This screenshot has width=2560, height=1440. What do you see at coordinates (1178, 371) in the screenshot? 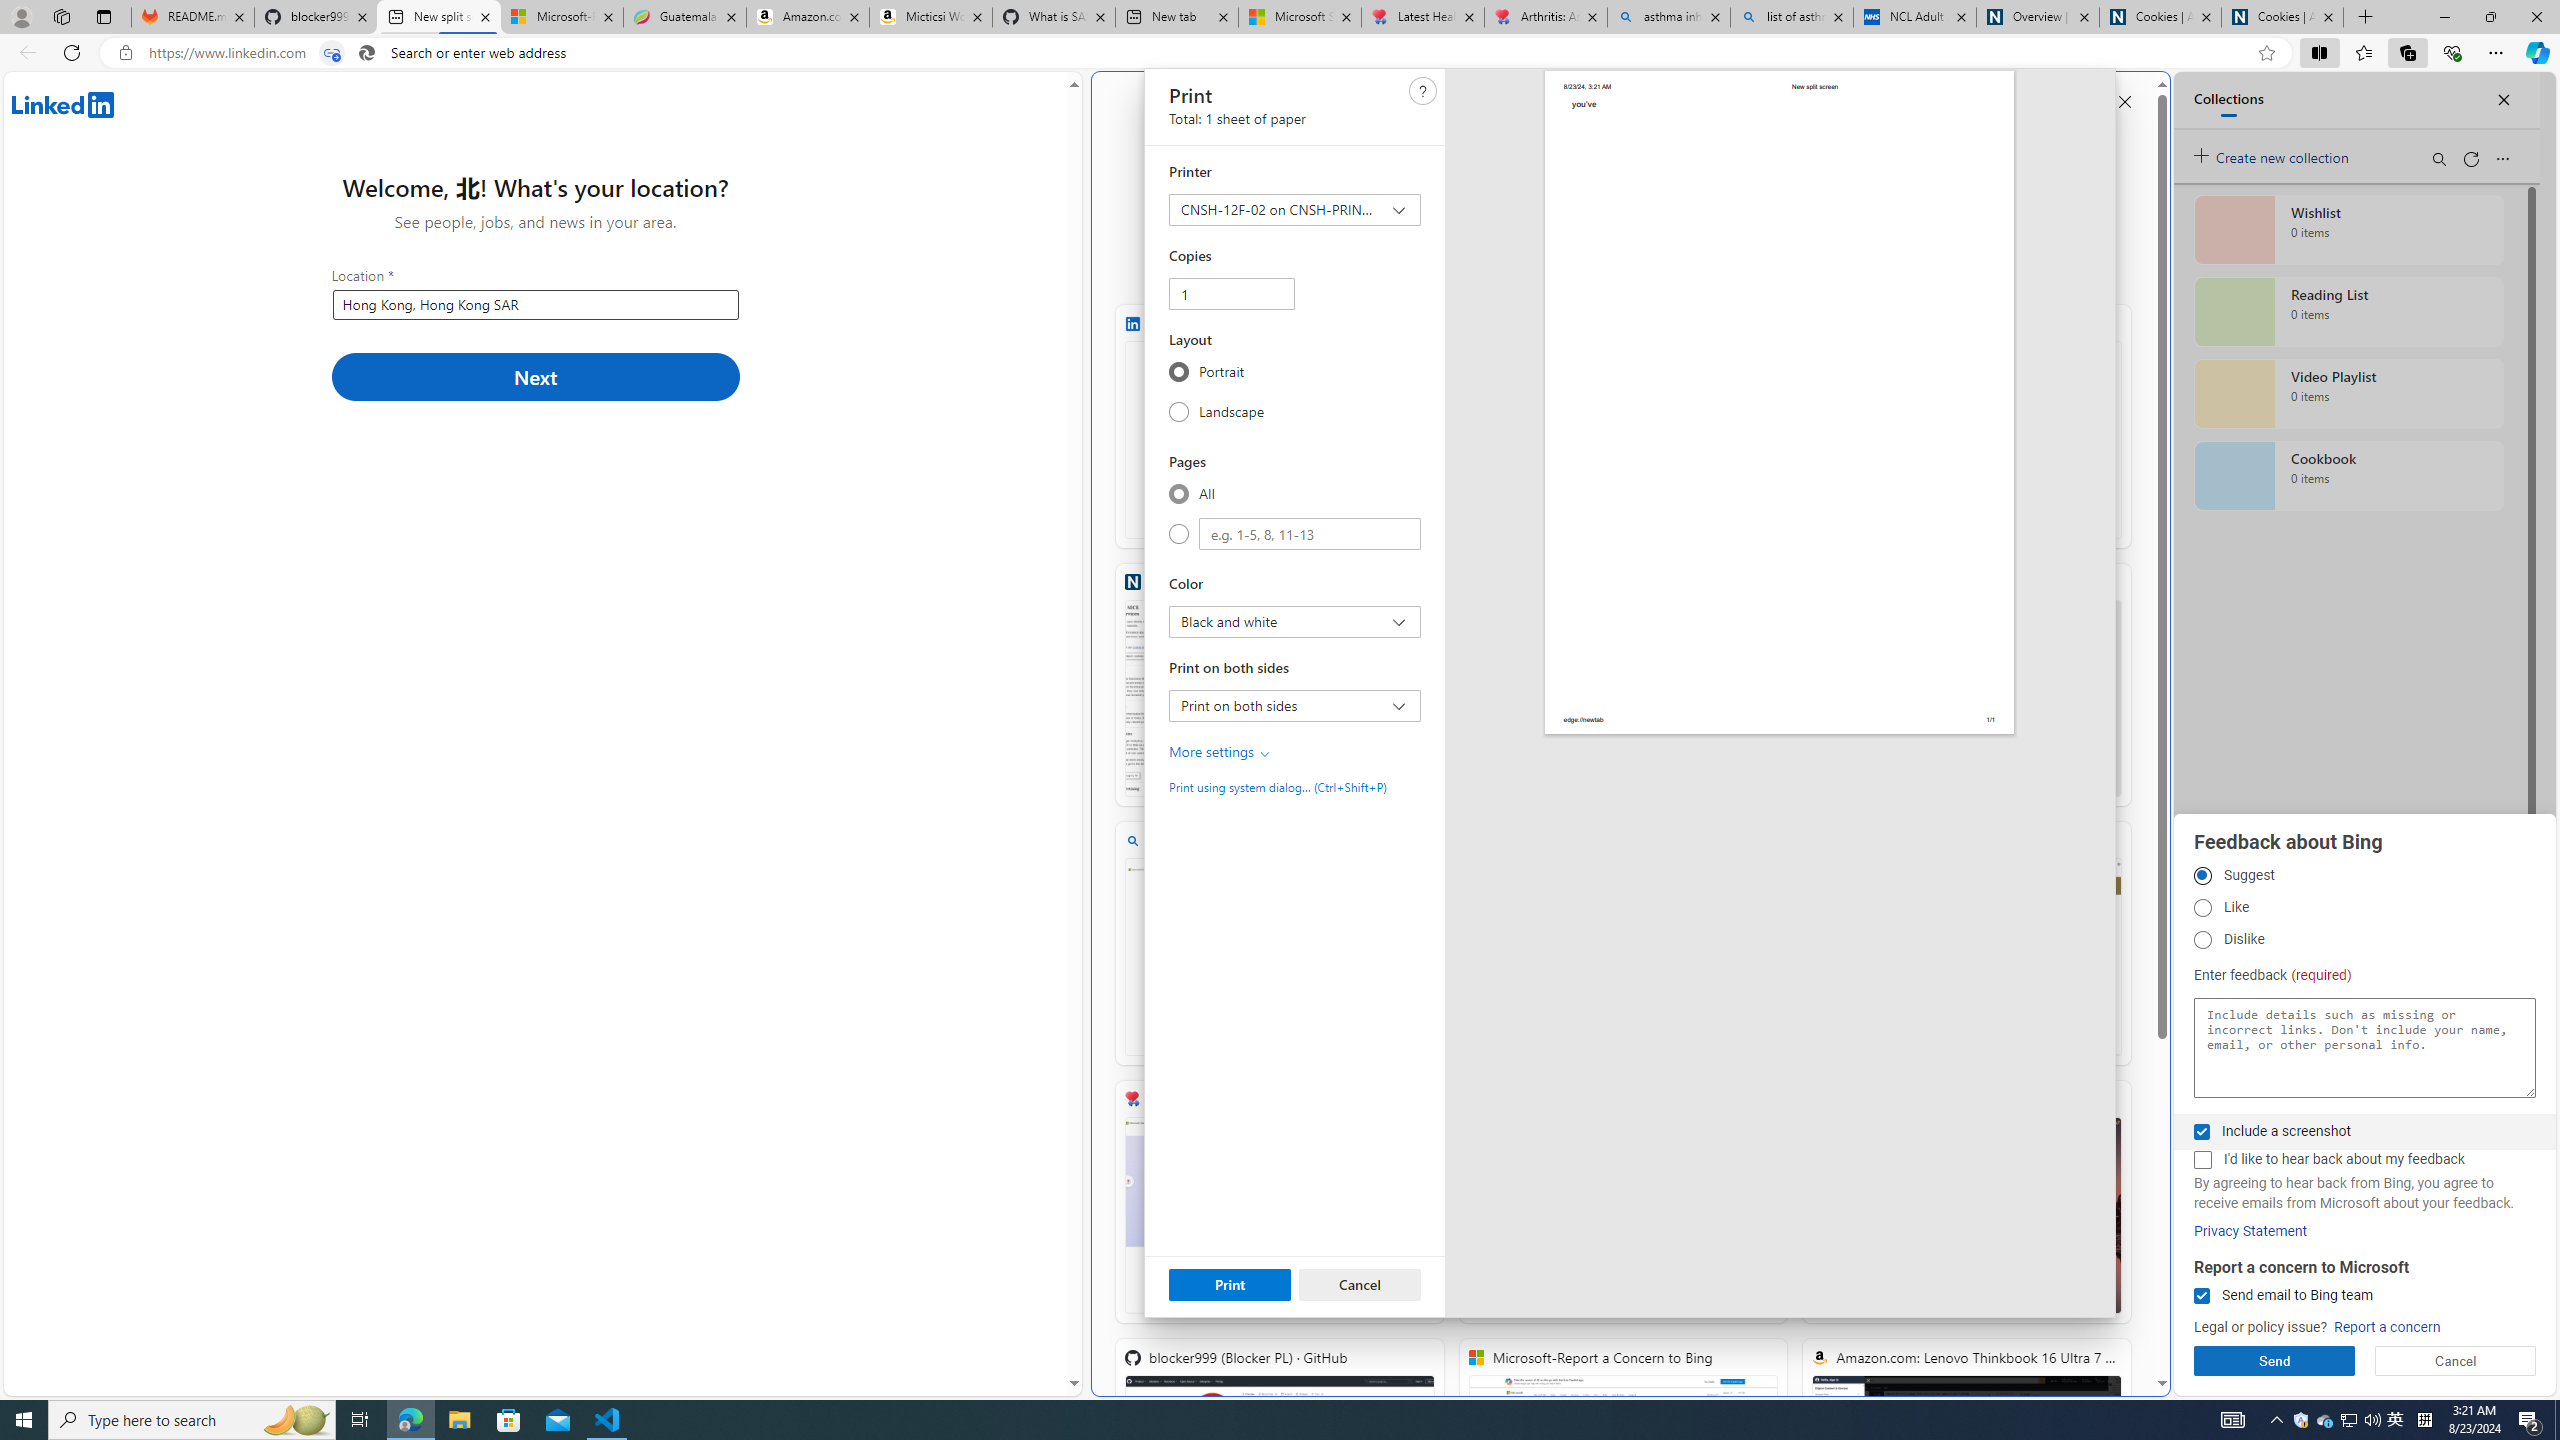
I see `Portrait` at bounding box center [1178, 371].